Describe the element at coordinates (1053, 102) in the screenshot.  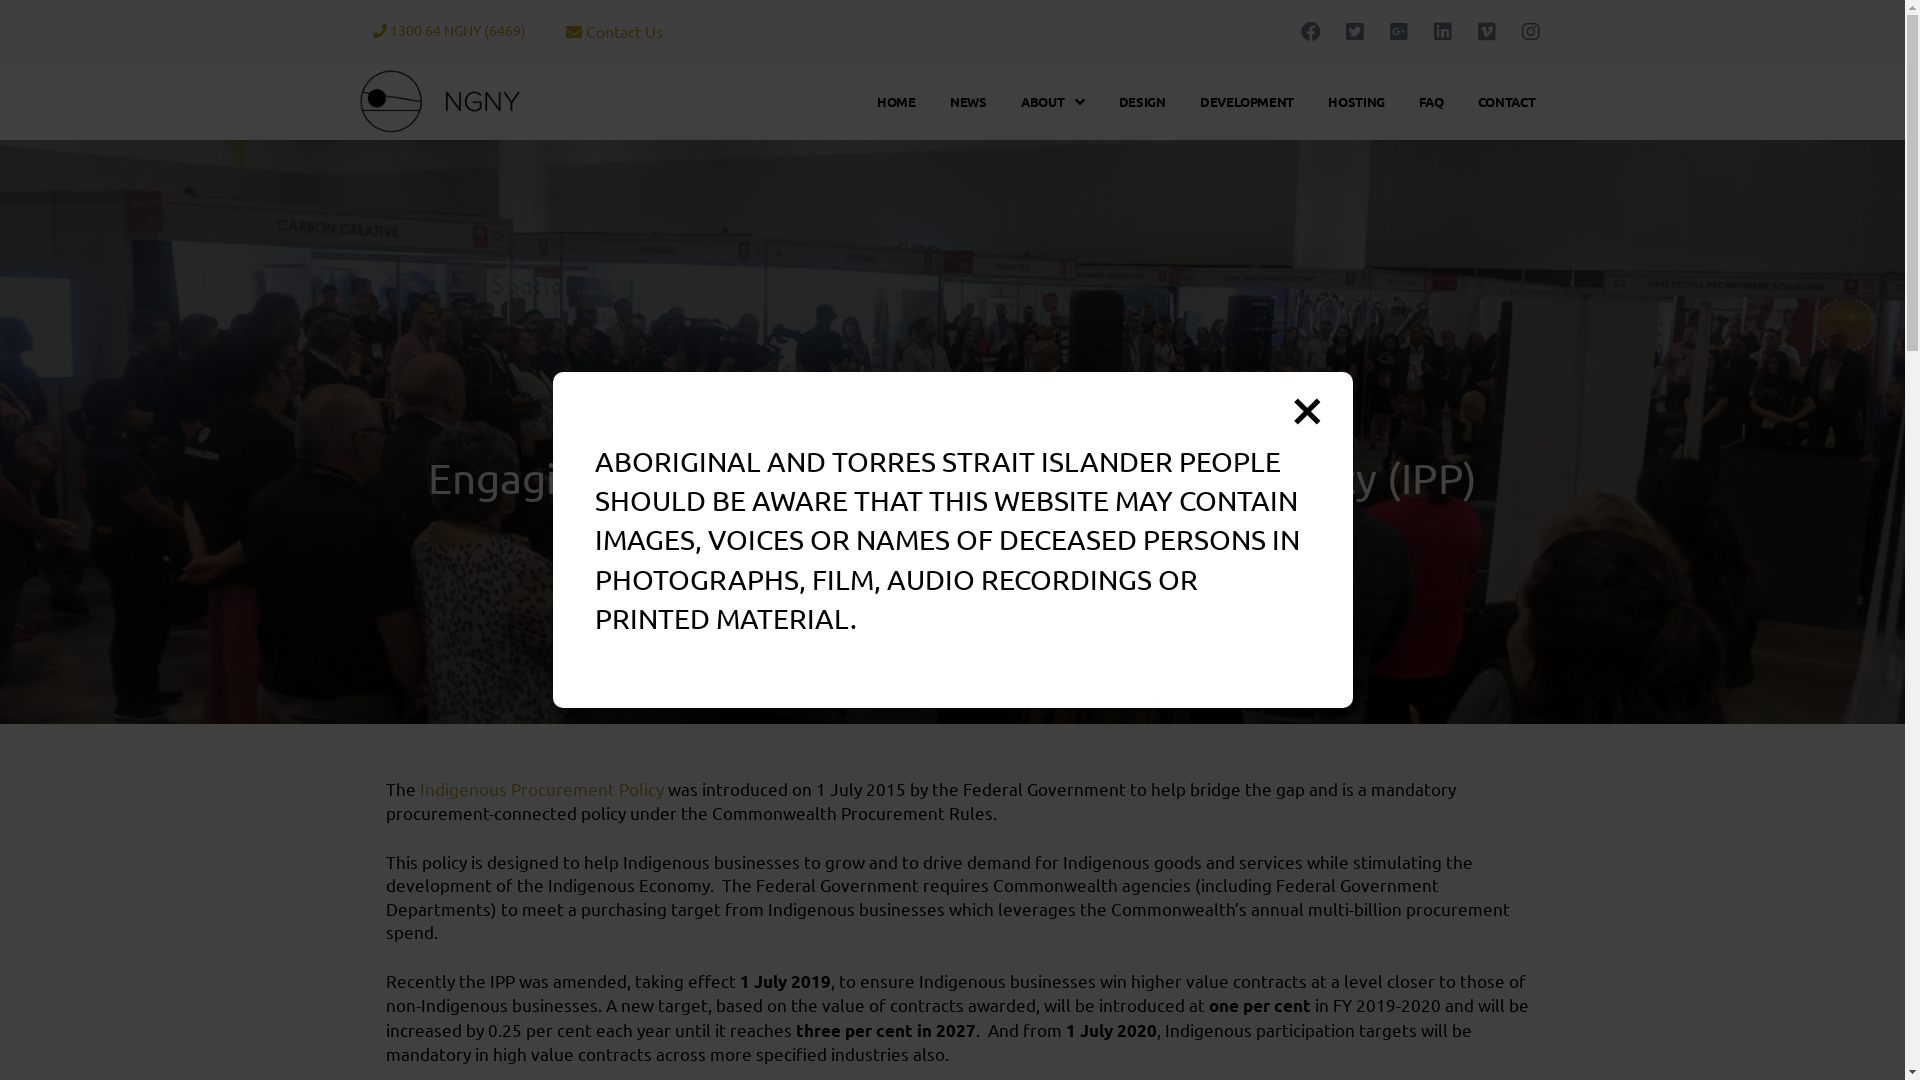
I see `ABOUT` at that location.